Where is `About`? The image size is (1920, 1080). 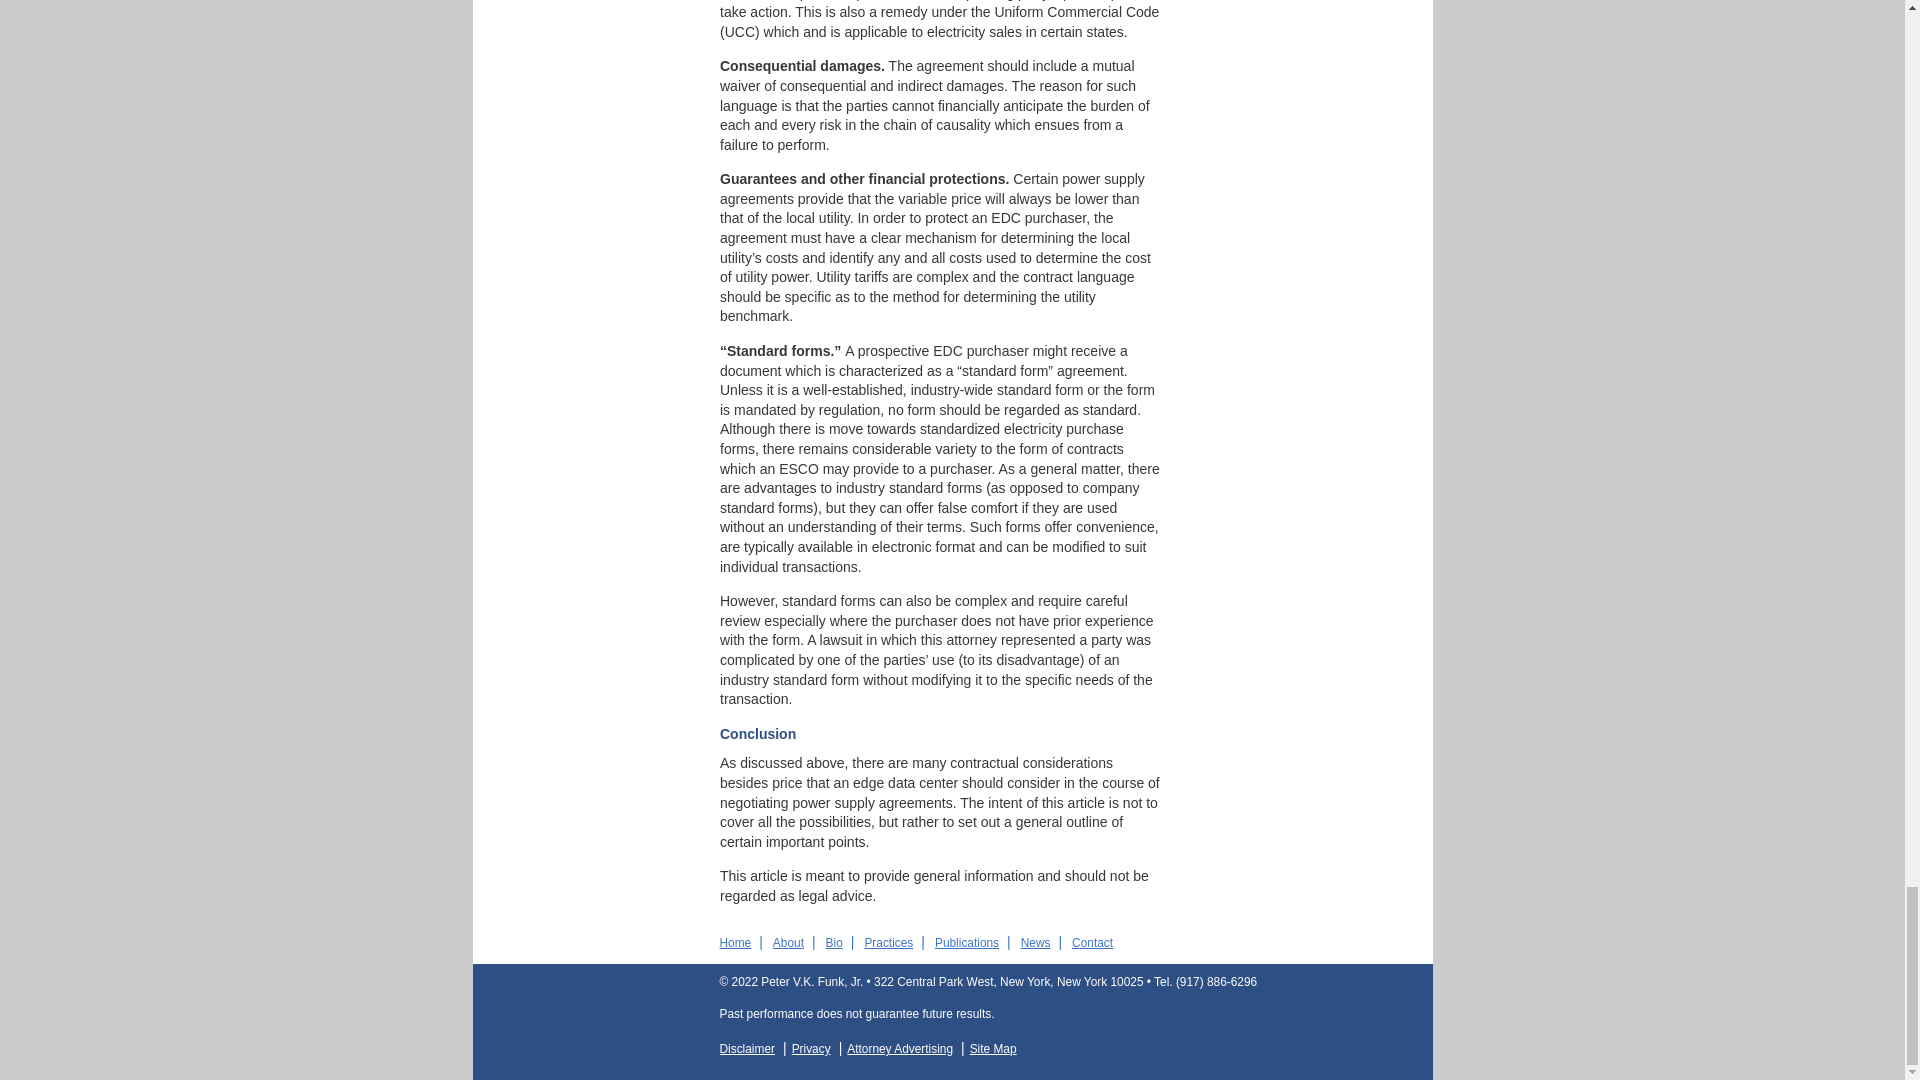
About is located at coordinates (788, 943).